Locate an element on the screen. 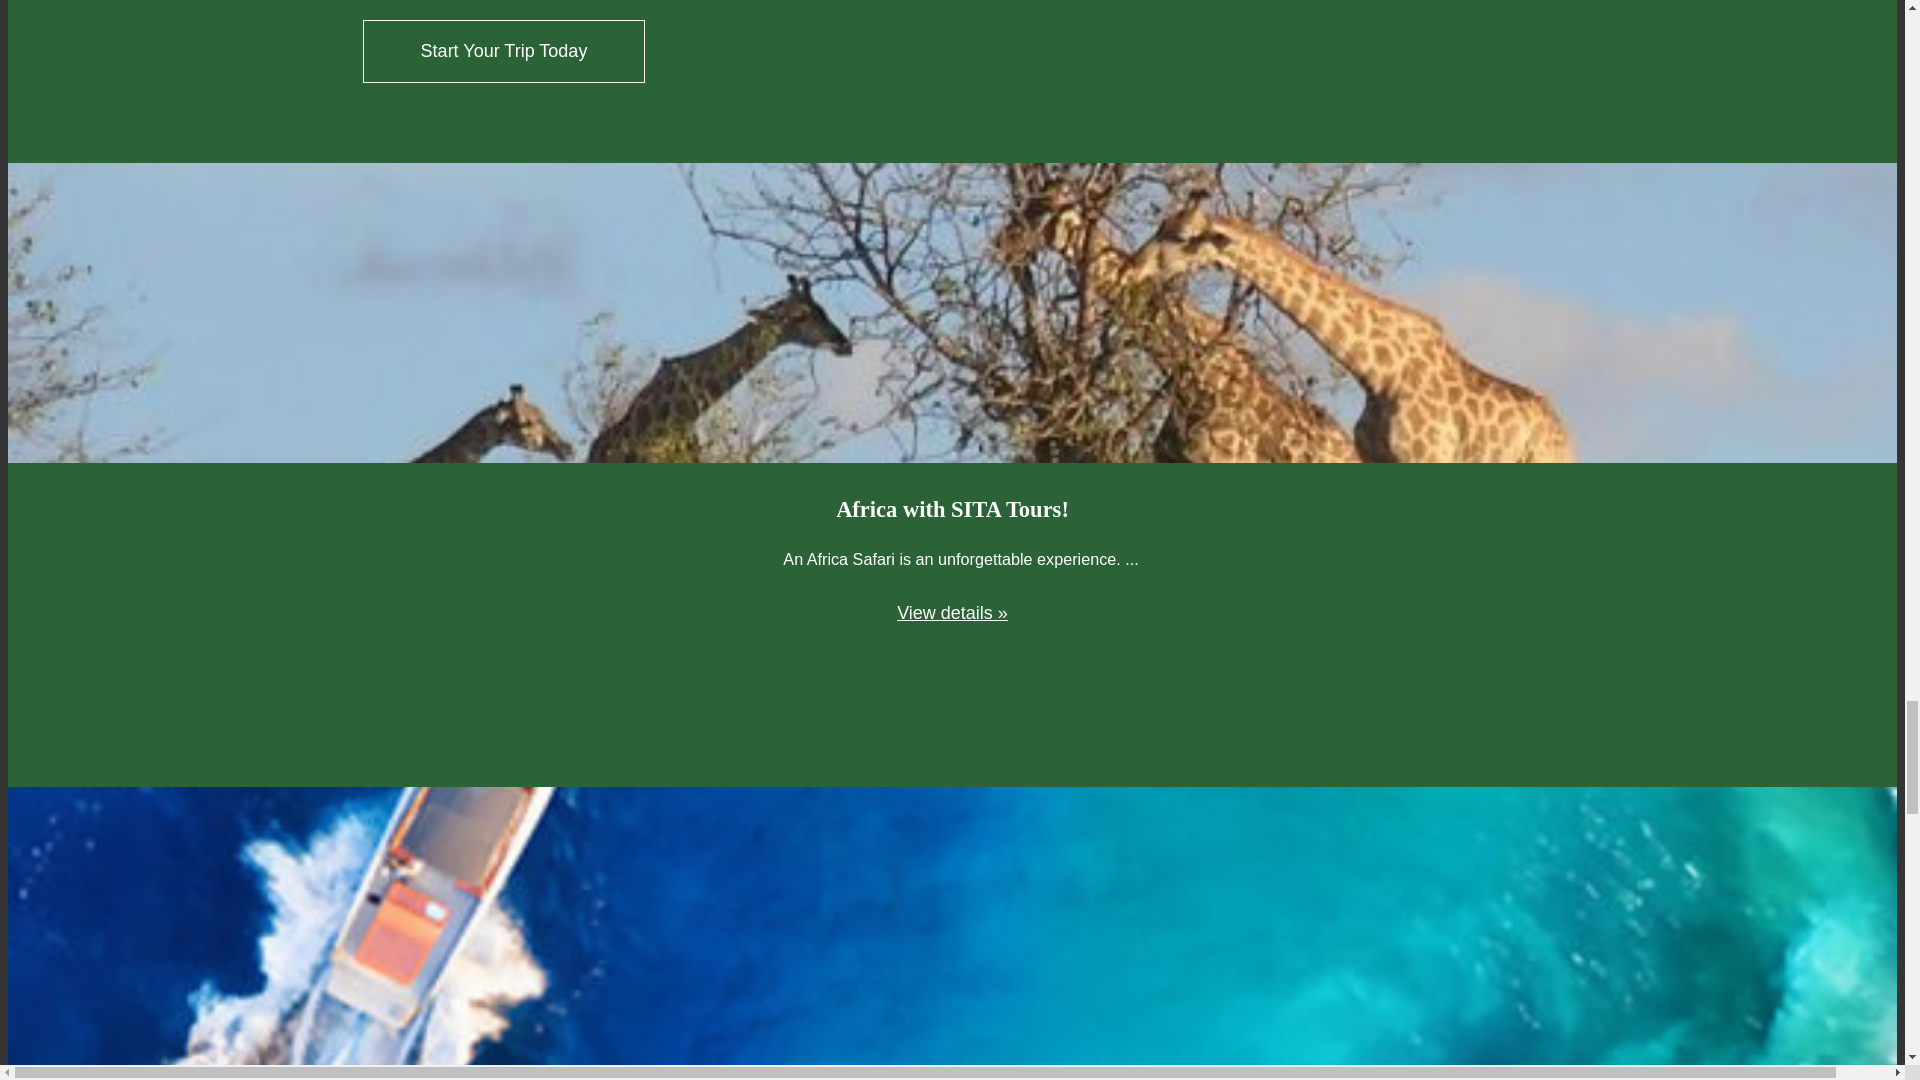 This screenshot has height=1080, width=1920. Start Your Trip Today is located at coordinates (504, 52).